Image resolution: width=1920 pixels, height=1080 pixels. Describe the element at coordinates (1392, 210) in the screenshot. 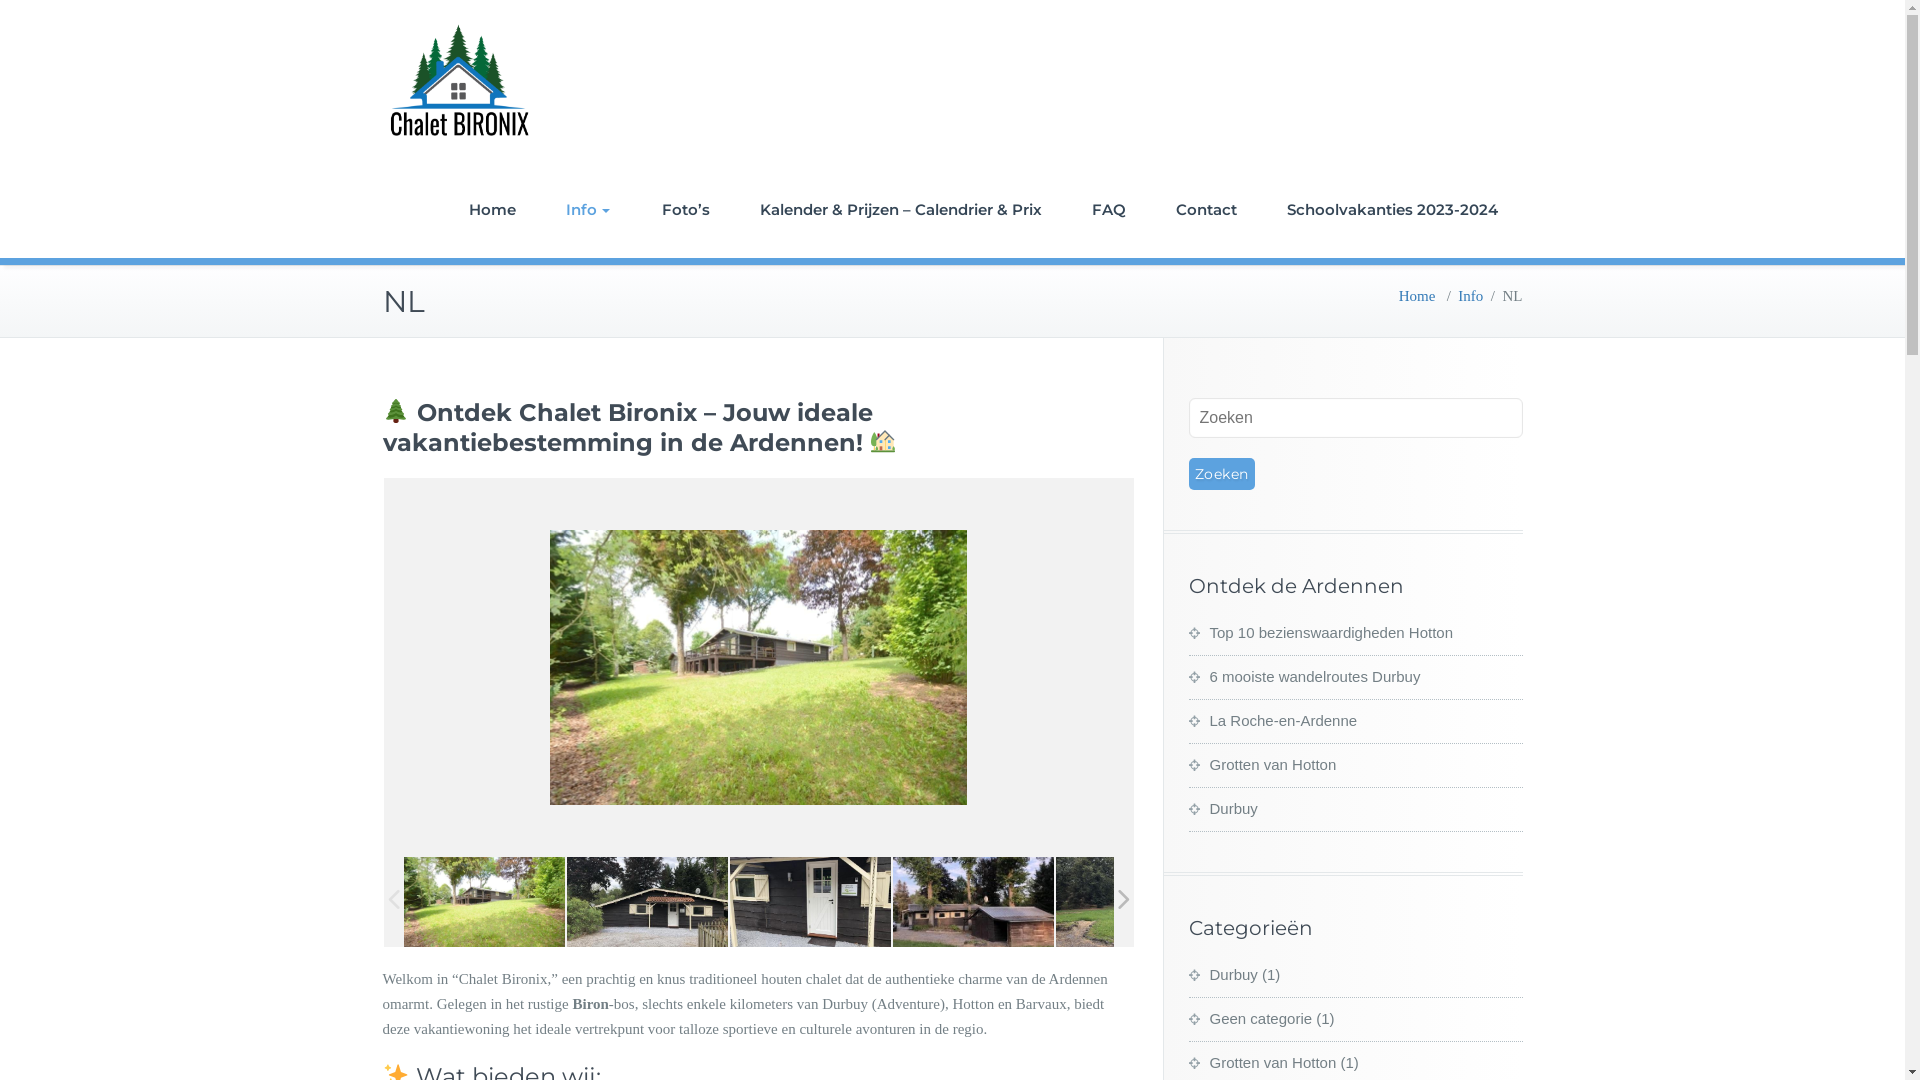

I see `Schoolvakanties 2023-2024` at that location.